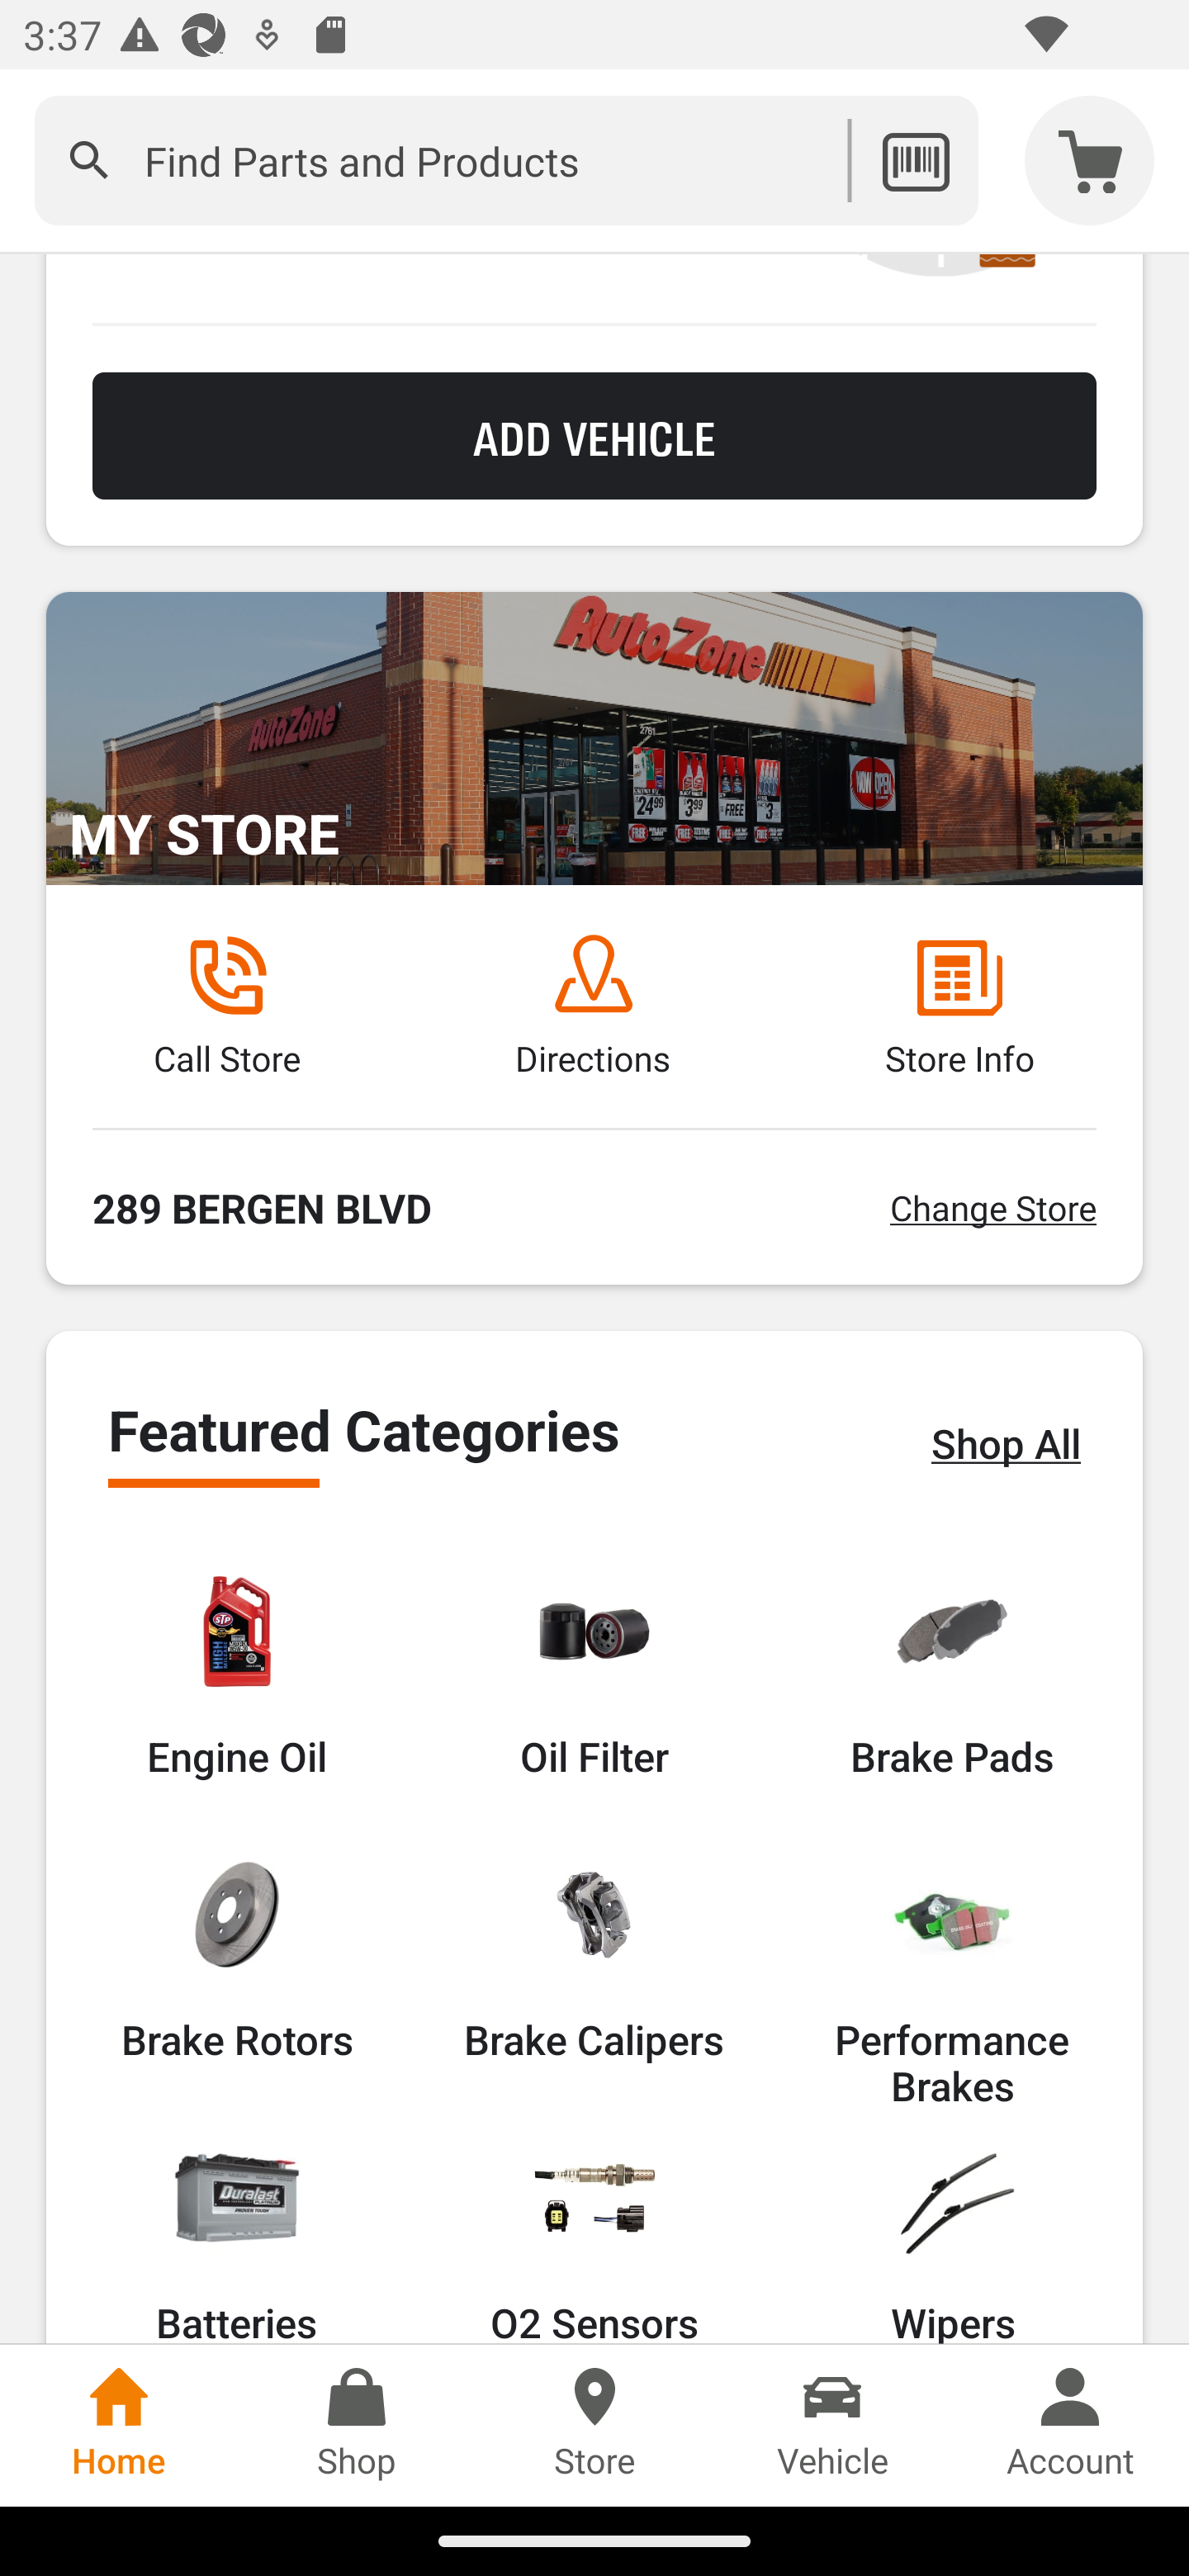  I want to click on Performance Brakes, so click(952, 1982).